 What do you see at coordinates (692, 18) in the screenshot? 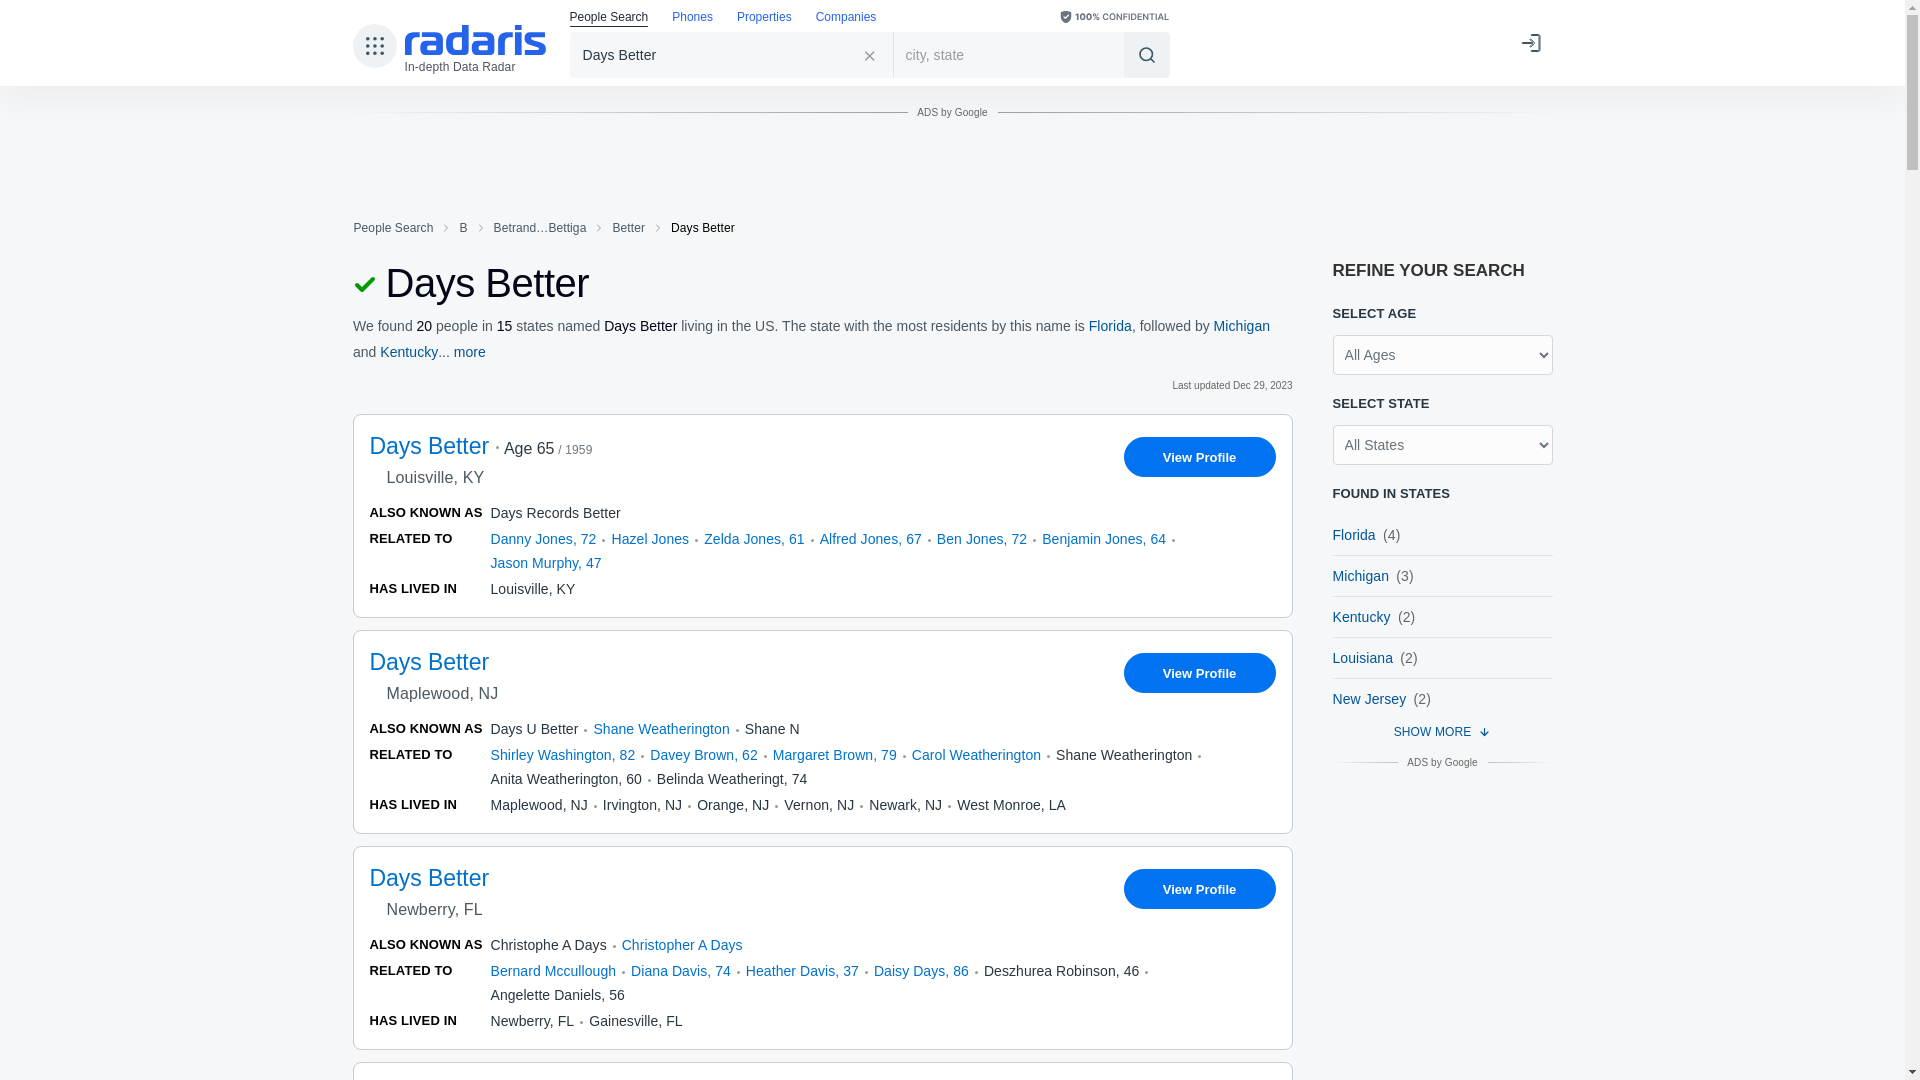
I see `Phones` at bounding box center [692, 18].